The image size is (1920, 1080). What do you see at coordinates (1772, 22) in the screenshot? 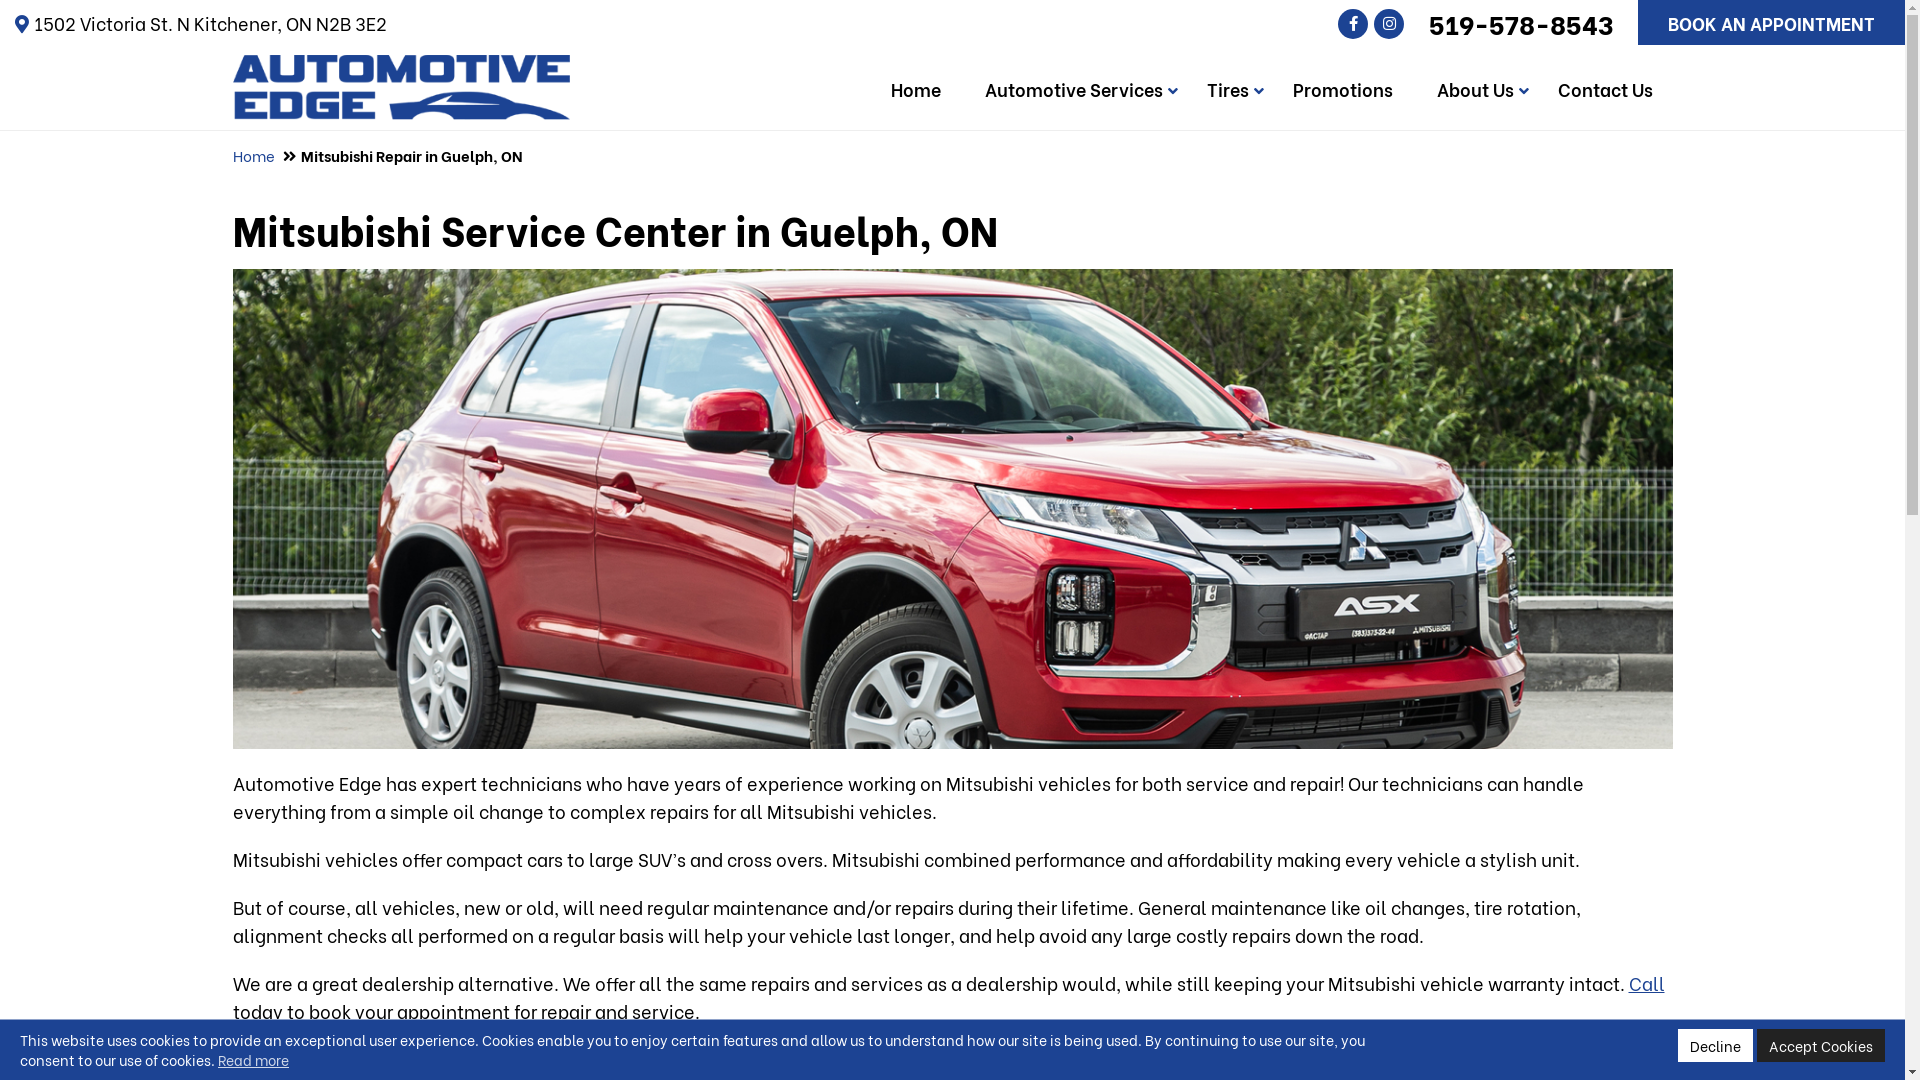
I see `BOOK AN APPOINTMENT` at bounding box center [1772, 22].